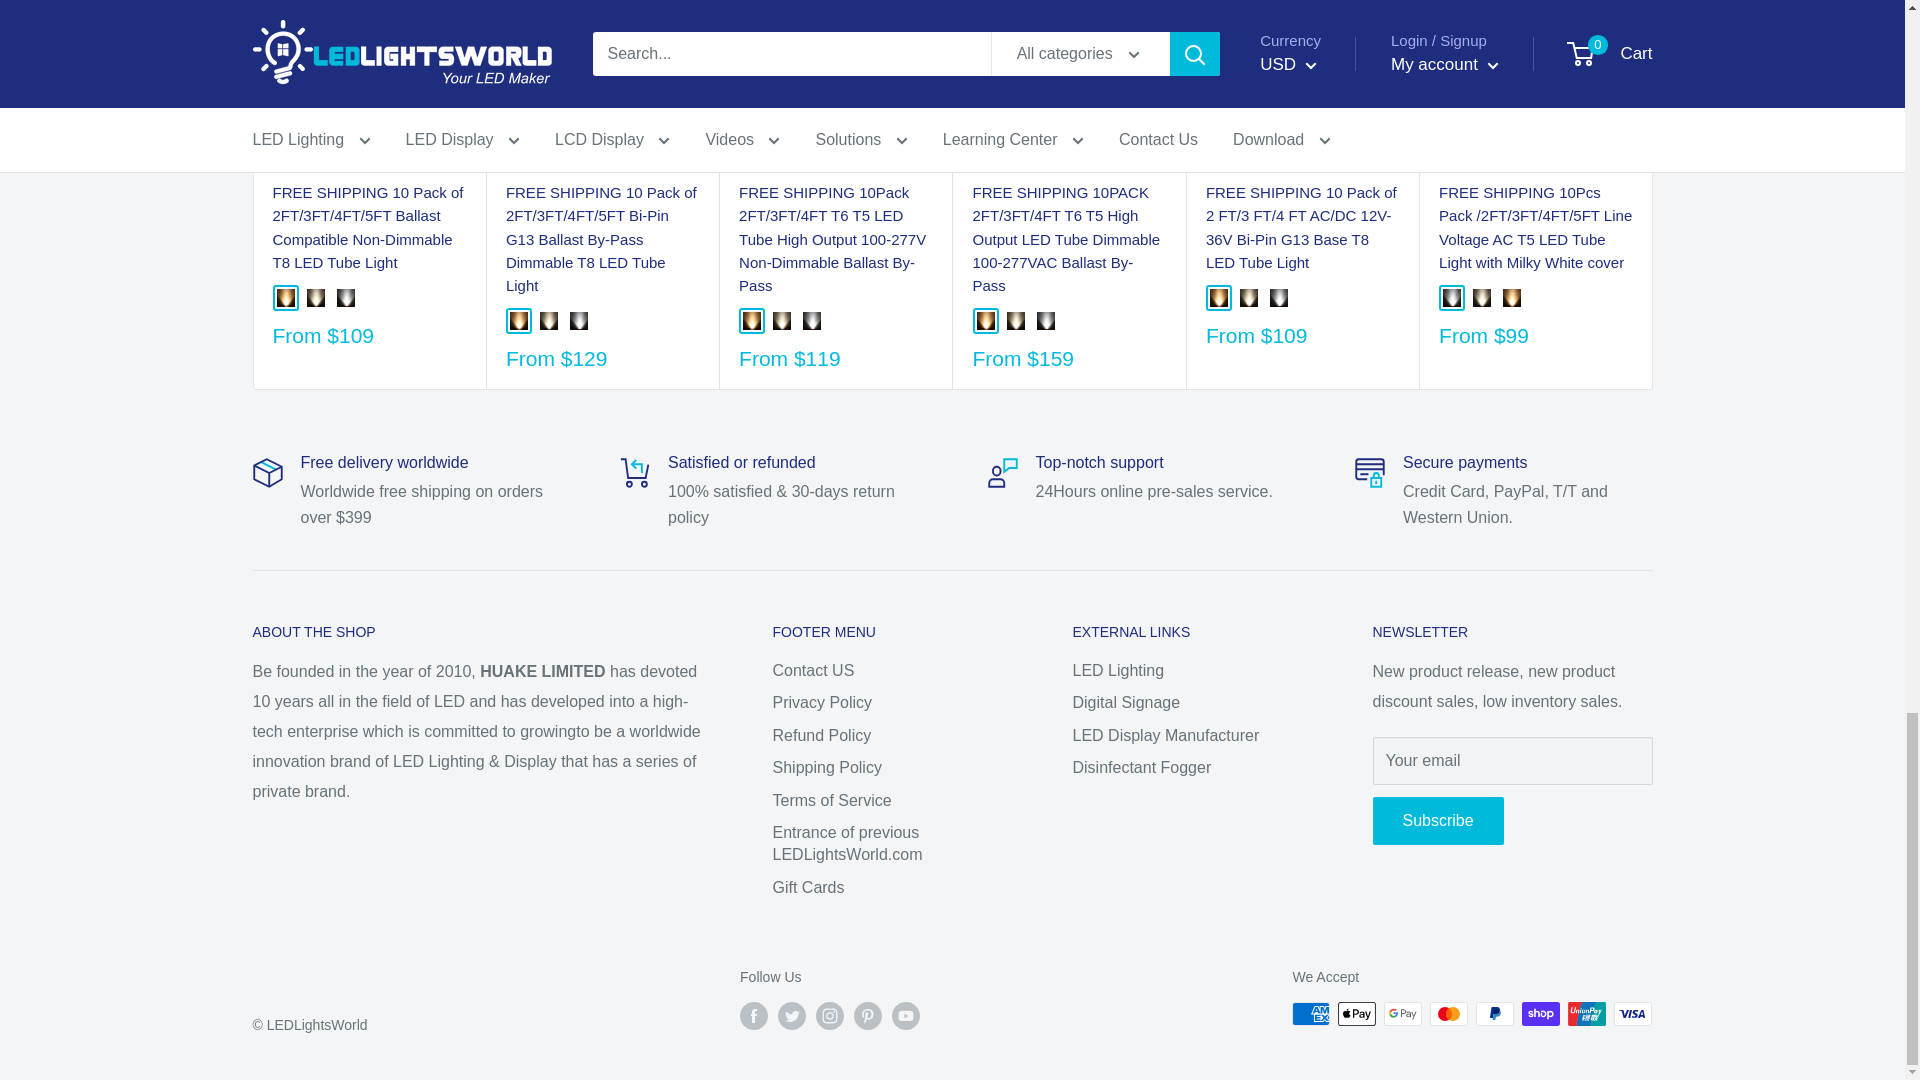  What do you see at coordinates (519, 321) in the screenshot?
I see `Warm White 3000K` at bounding box center [519, 321].